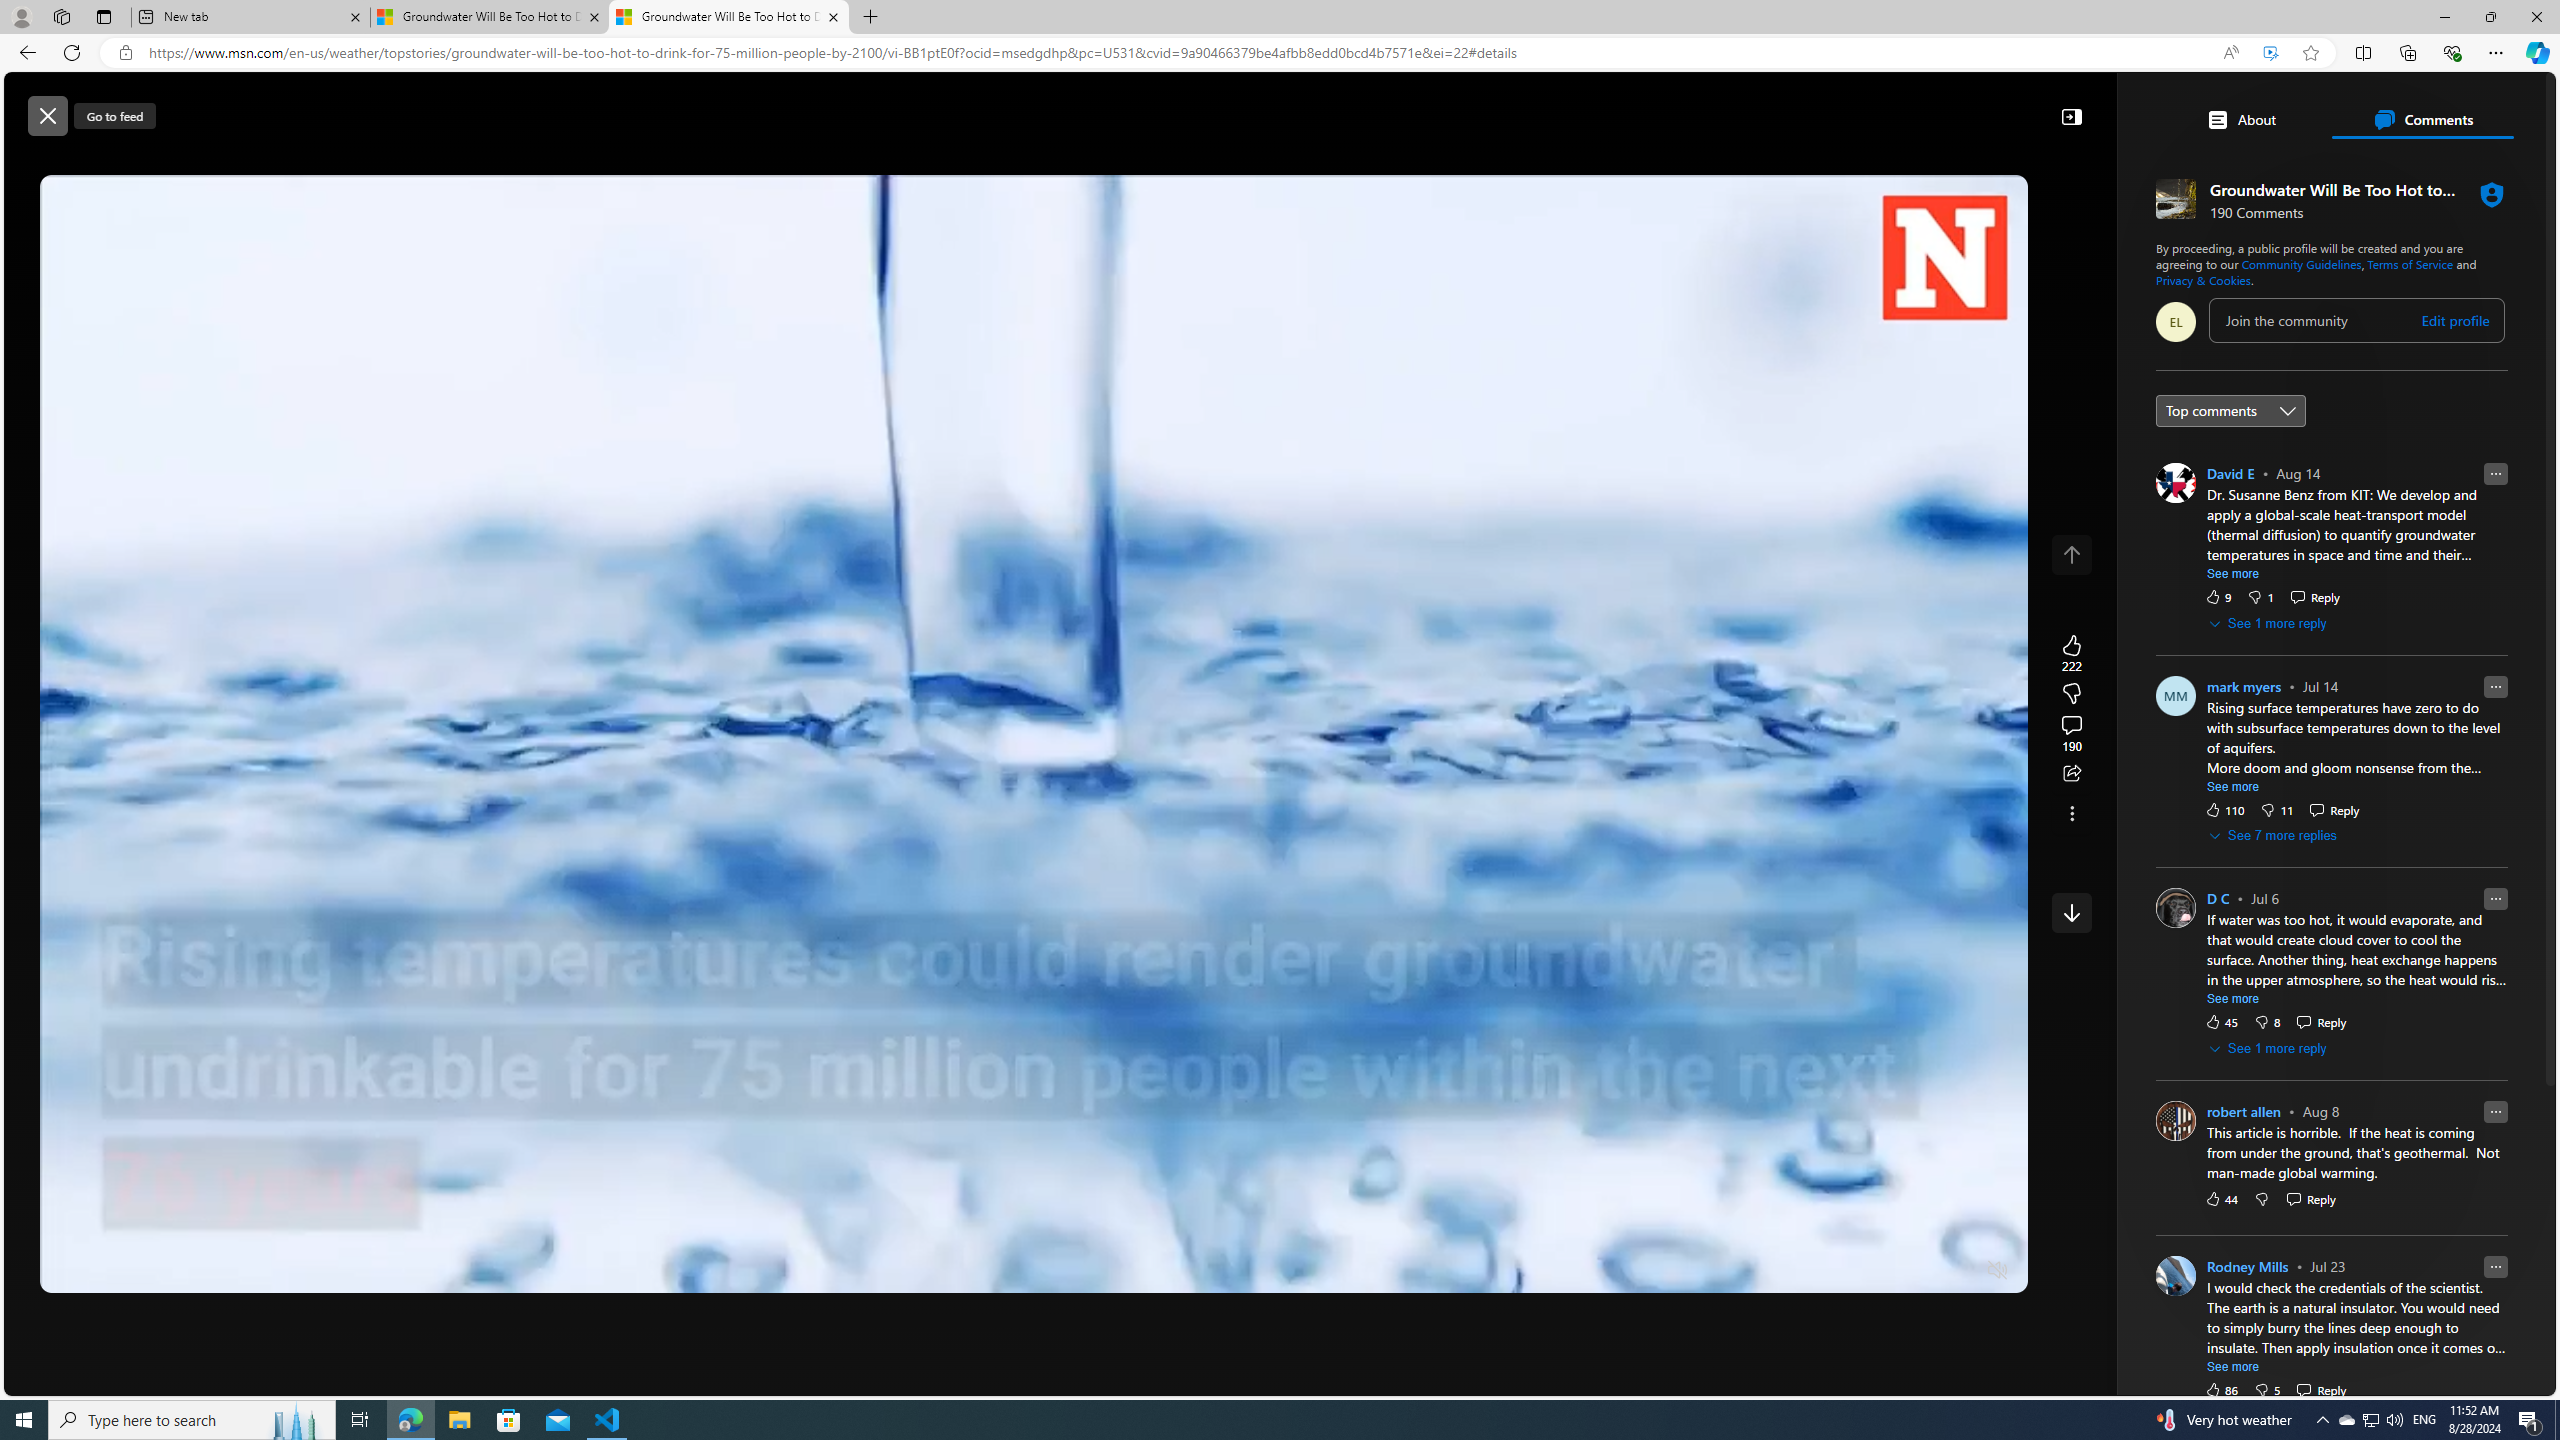 This screenshot has height=1440, width=2560. I want to click on Discover, so click(576, 163).